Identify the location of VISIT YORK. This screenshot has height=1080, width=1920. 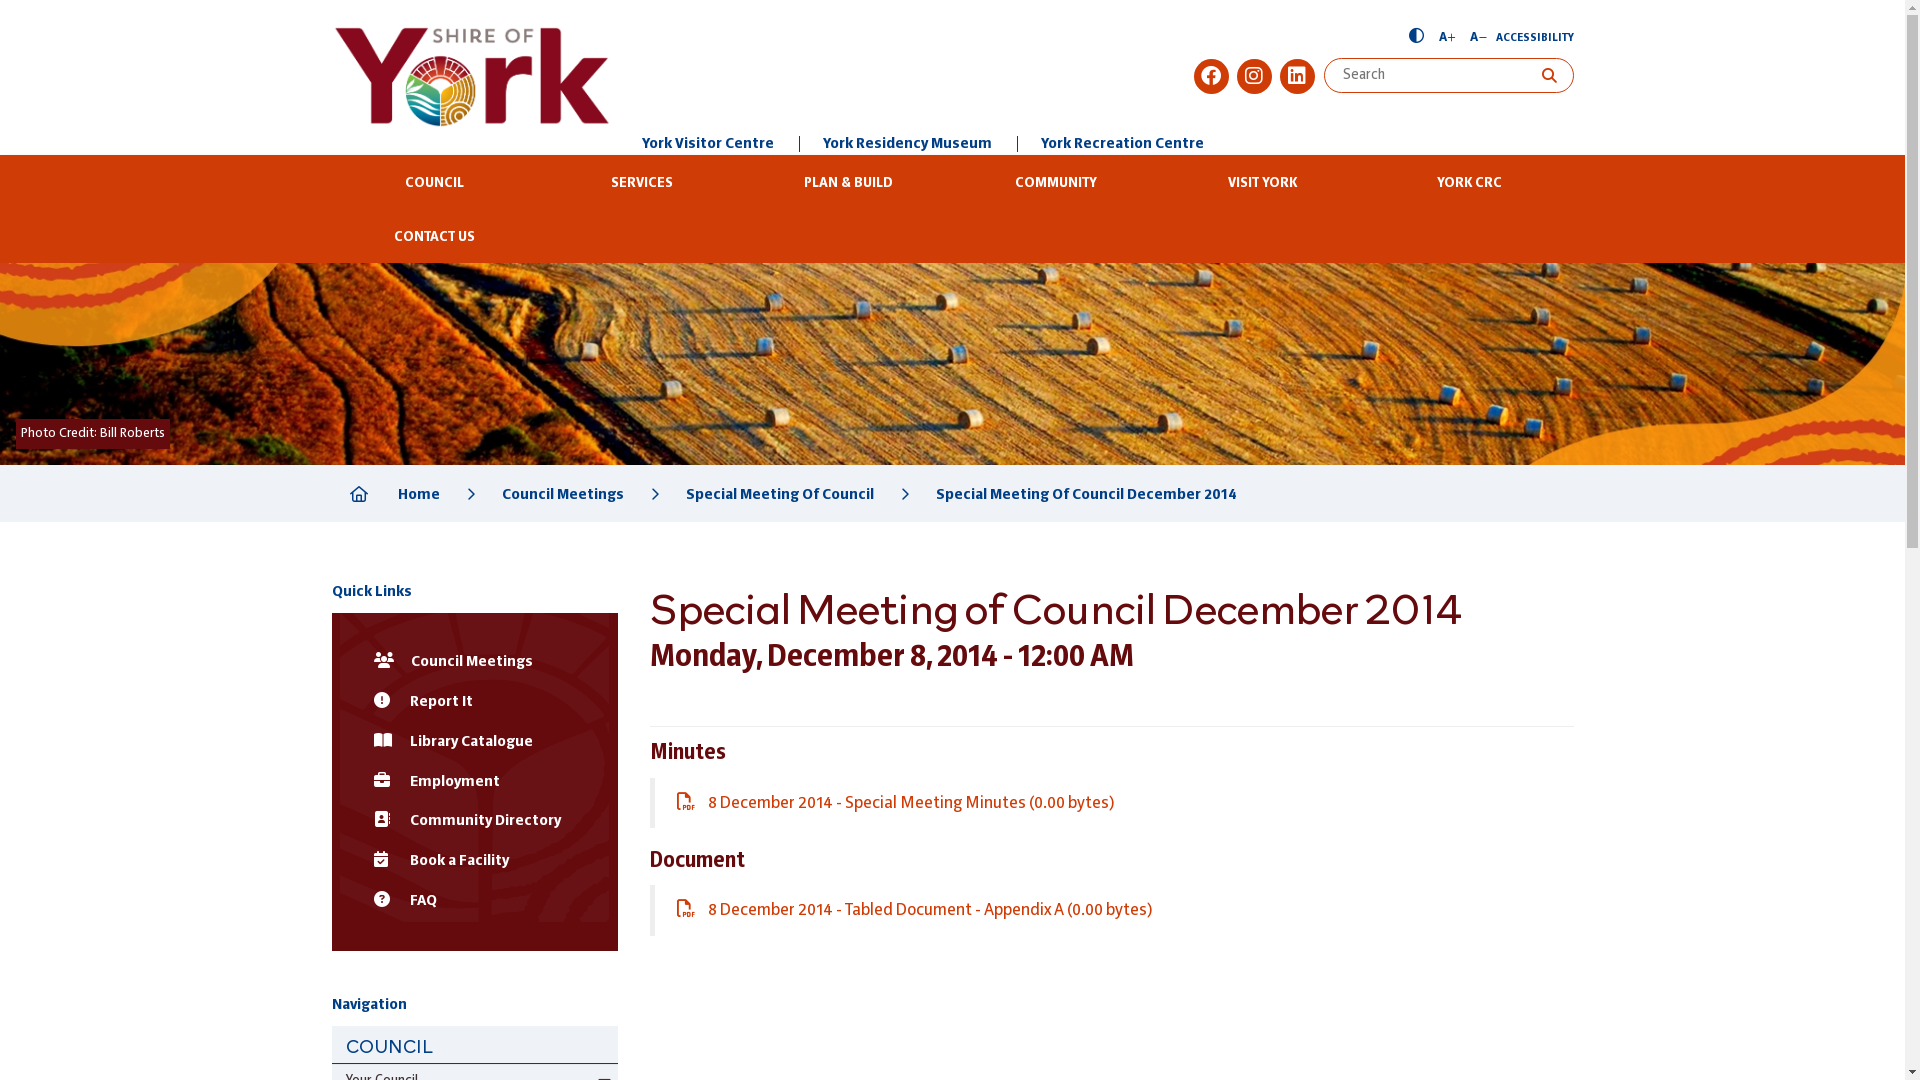
(1262, 182).